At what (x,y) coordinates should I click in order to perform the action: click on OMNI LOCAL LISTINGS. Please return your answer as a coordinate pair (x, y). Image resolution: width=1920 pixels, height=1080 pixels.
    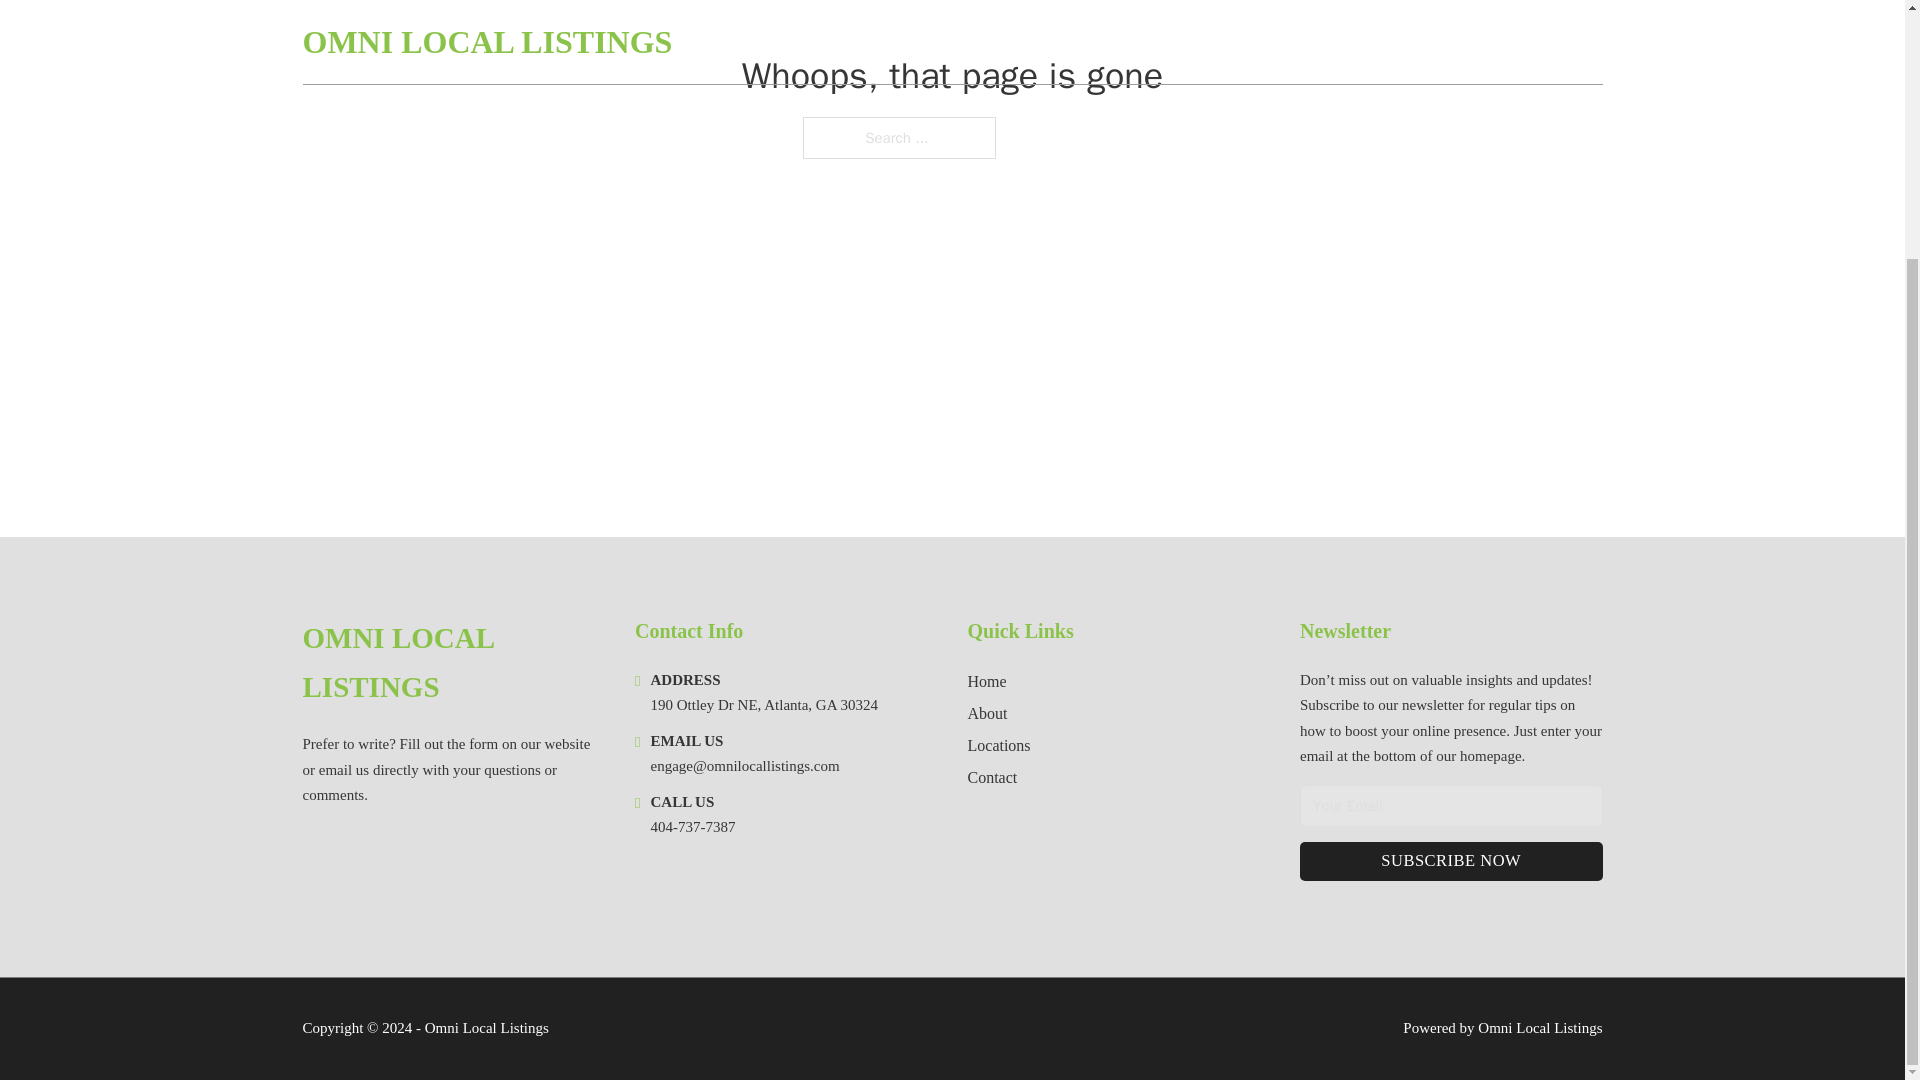
    Looking at the image, I should click on (452, 663).